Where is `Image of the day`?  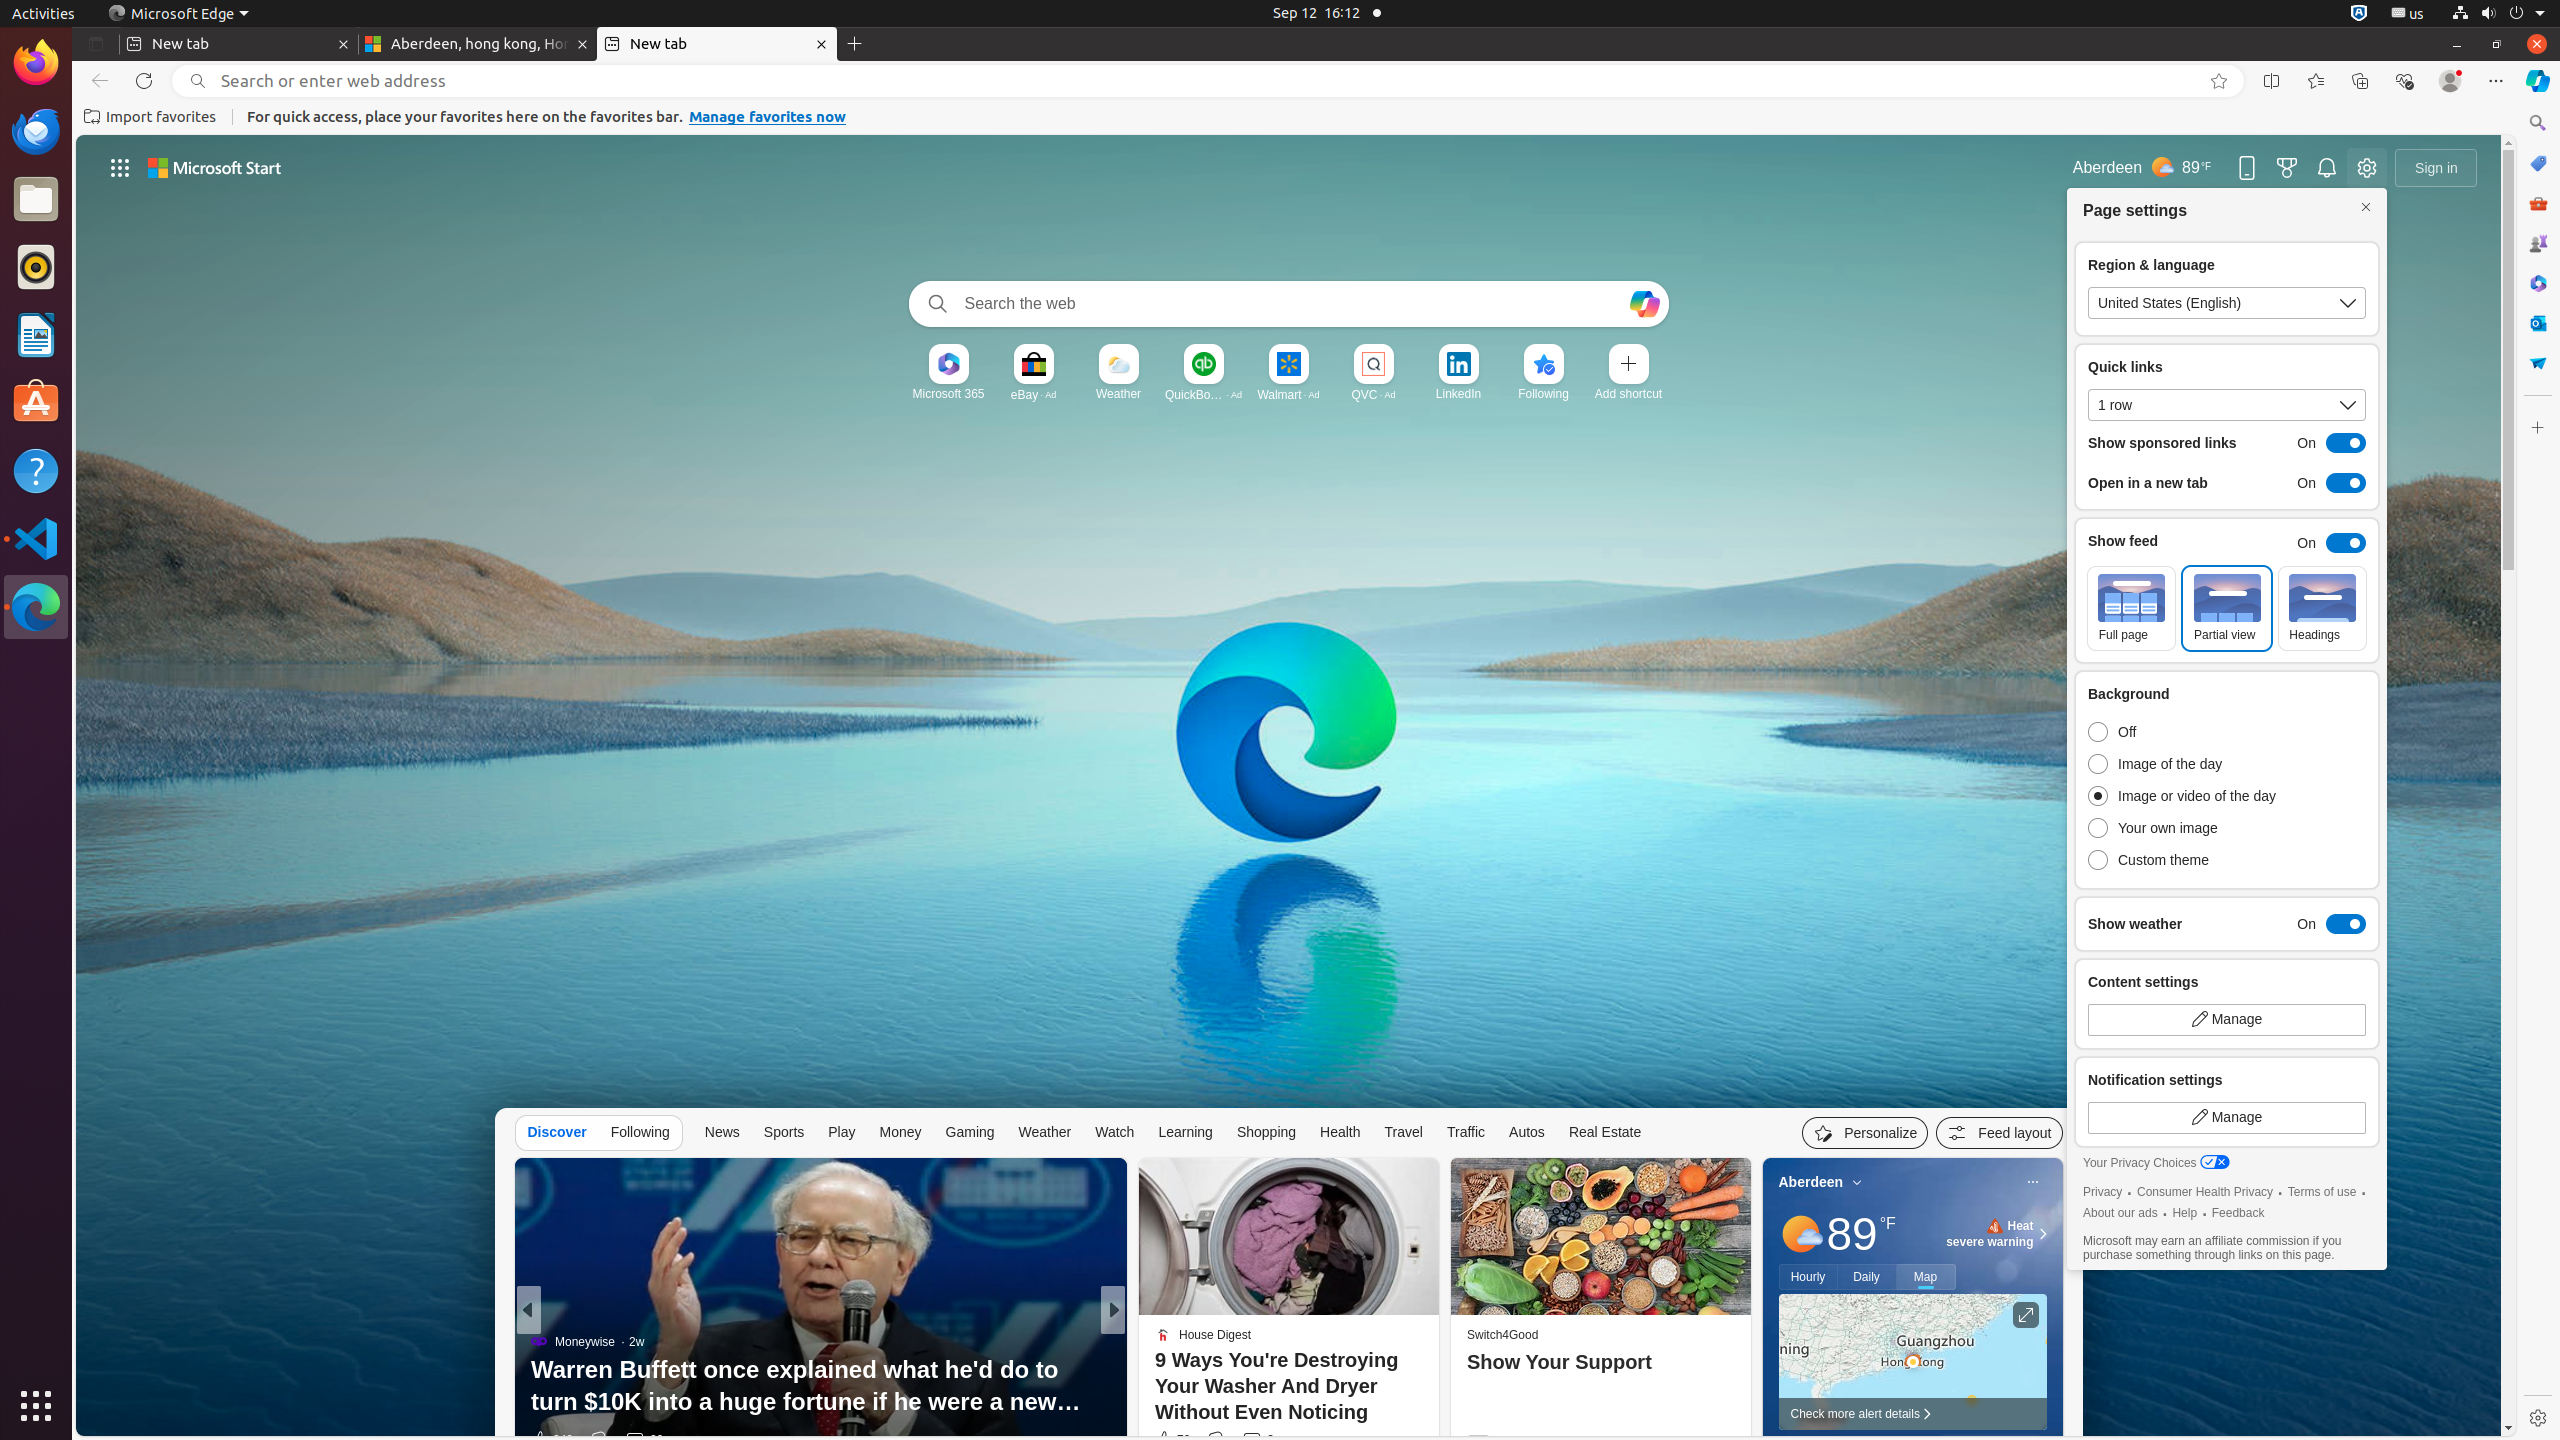
Image of the day is located at coordinates (2187, 764).